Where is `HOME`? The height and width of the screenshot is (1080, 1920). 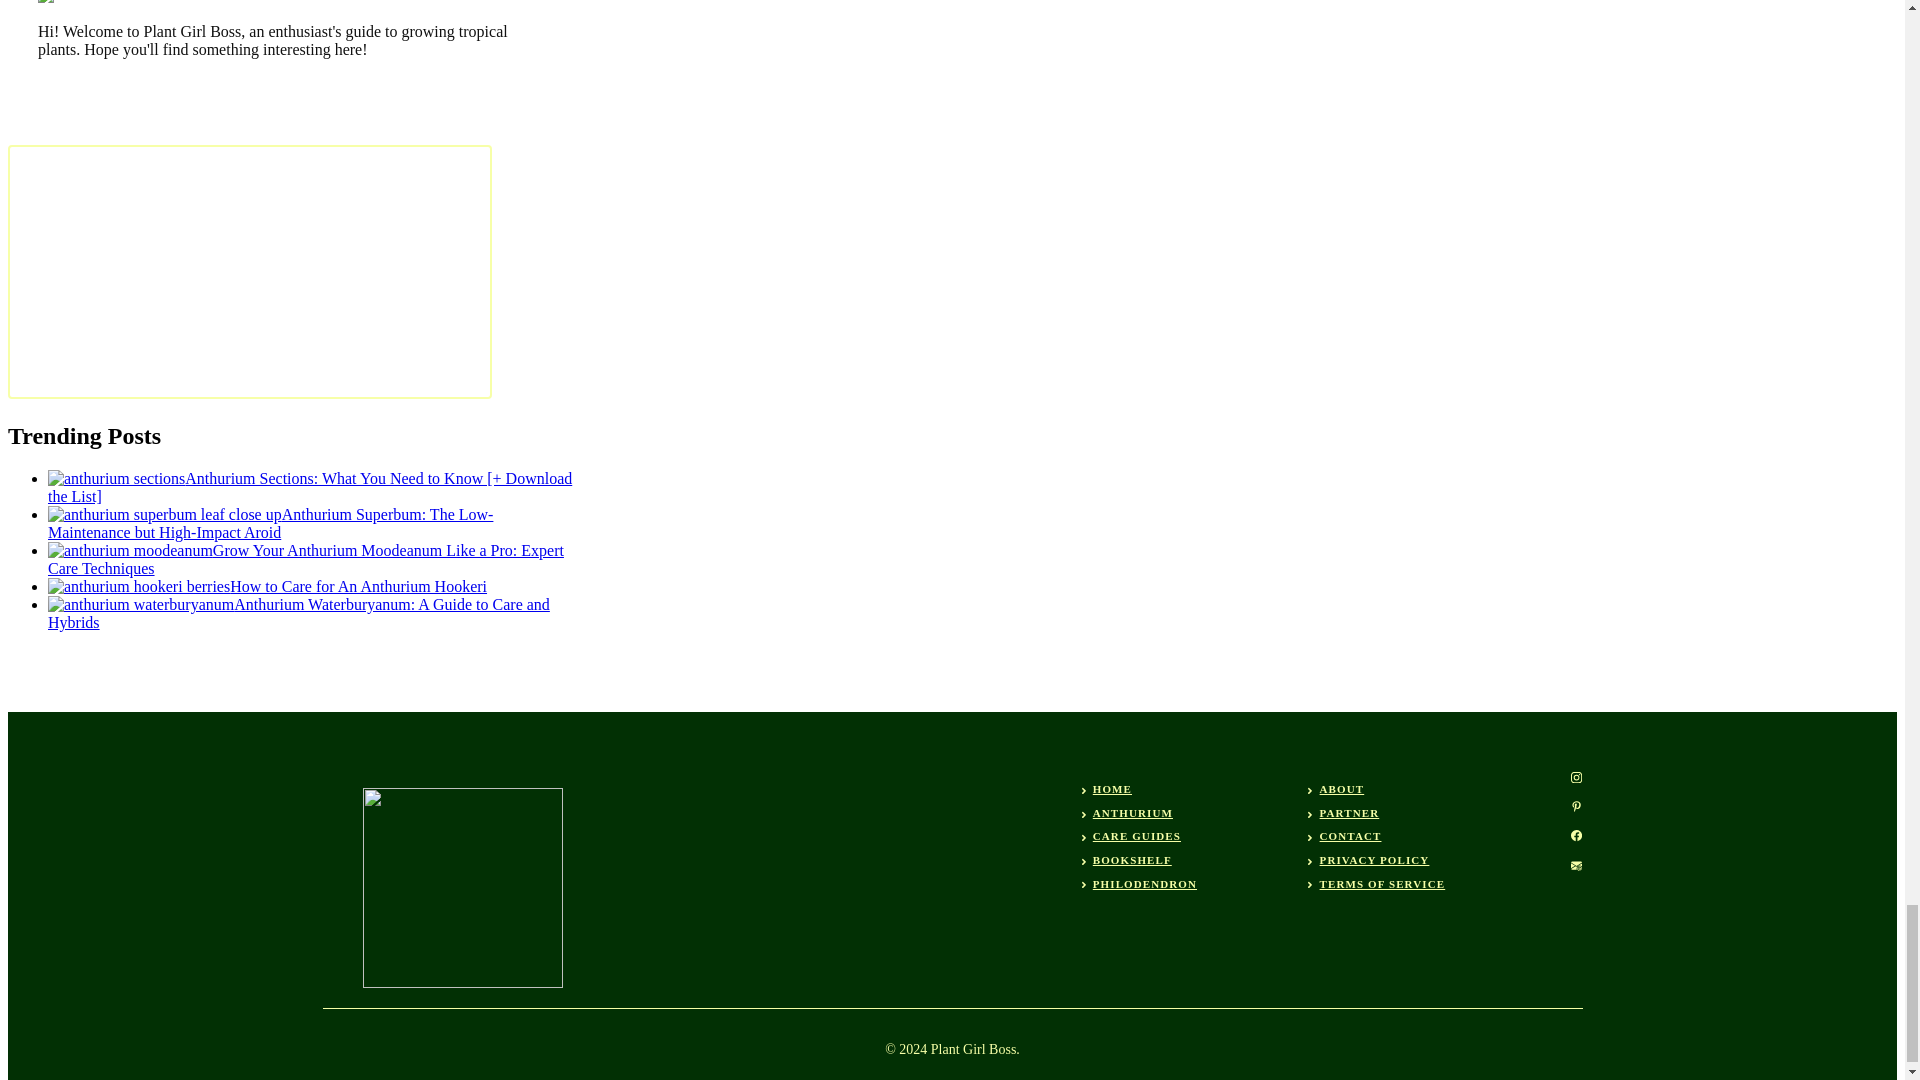
HOME is located at coordinates (1112, 788).